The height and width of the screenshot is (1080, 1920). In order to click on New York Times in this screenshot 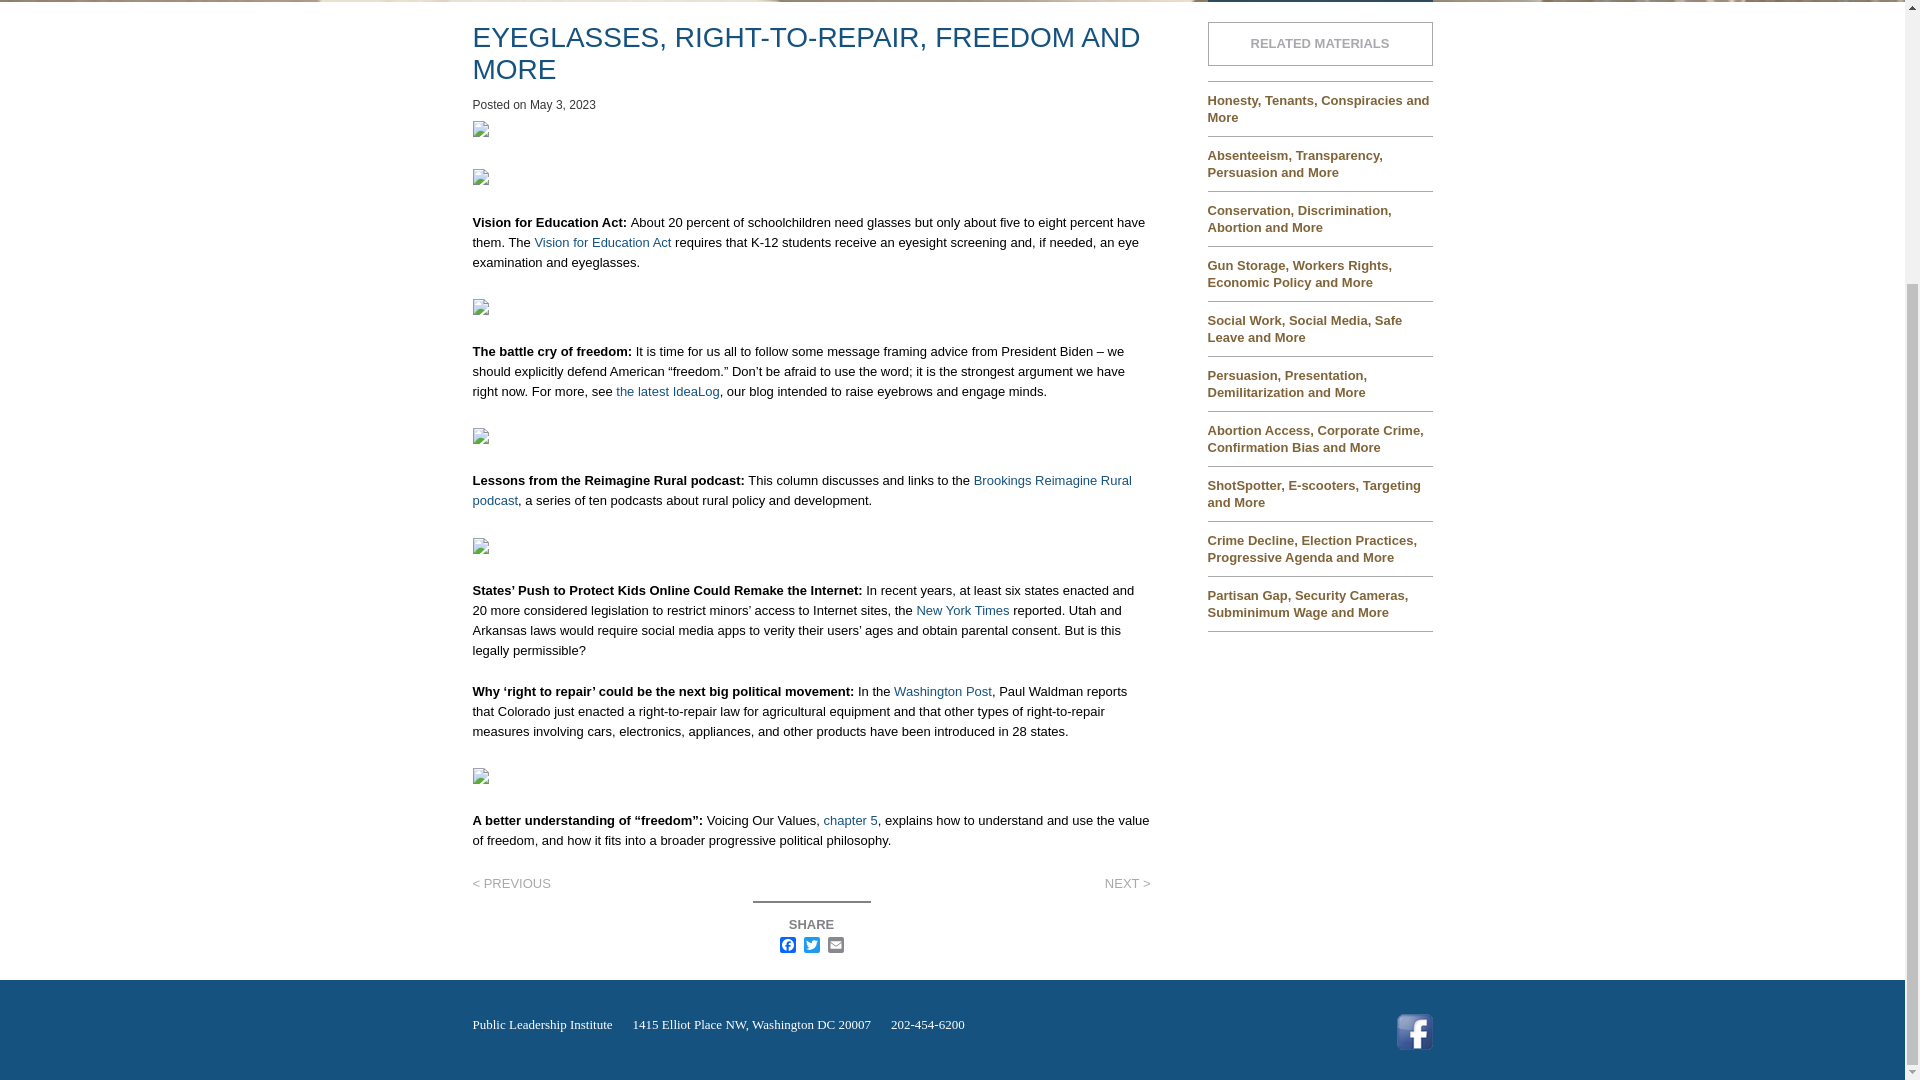, I will do `click(962, 610)`.